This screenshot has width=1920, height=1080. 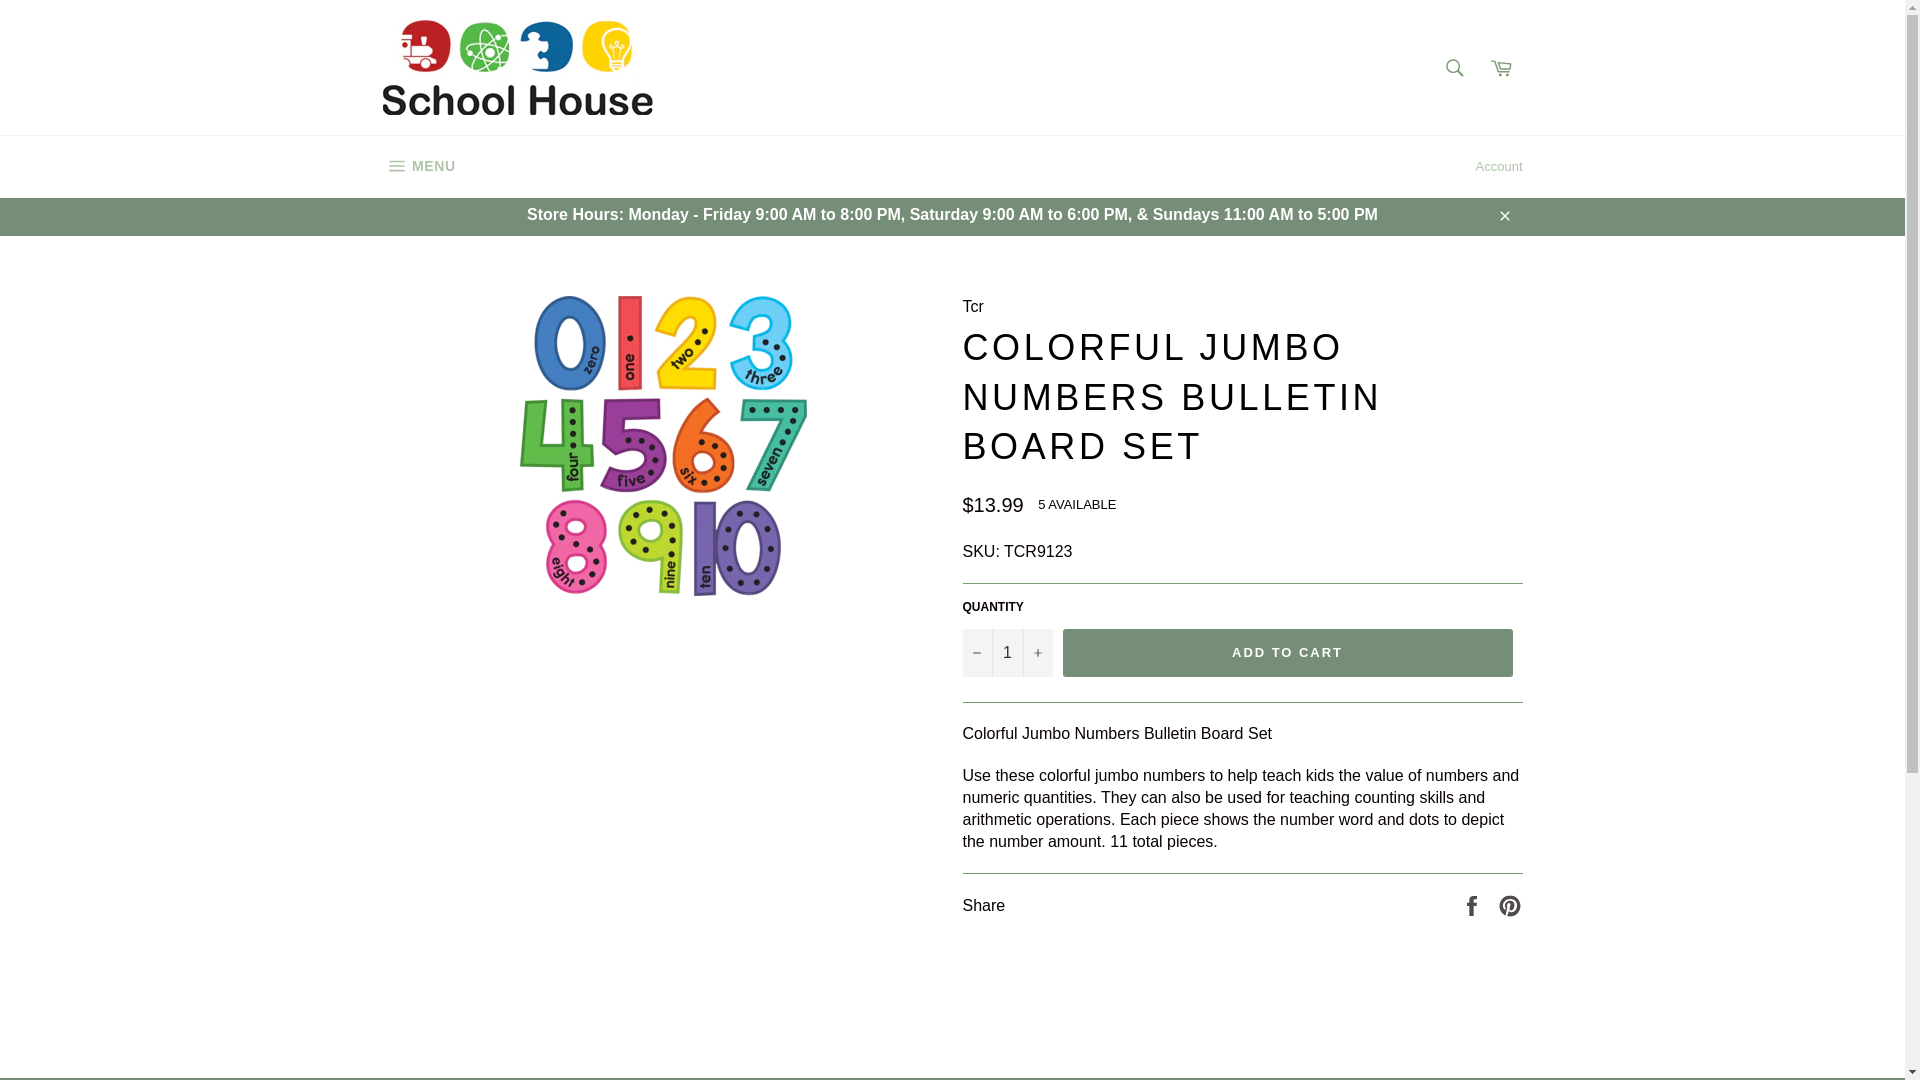 What do you see at coordinates (1006, 652) in the screenshot?
I see `1` at bounding box center [1006, 652].